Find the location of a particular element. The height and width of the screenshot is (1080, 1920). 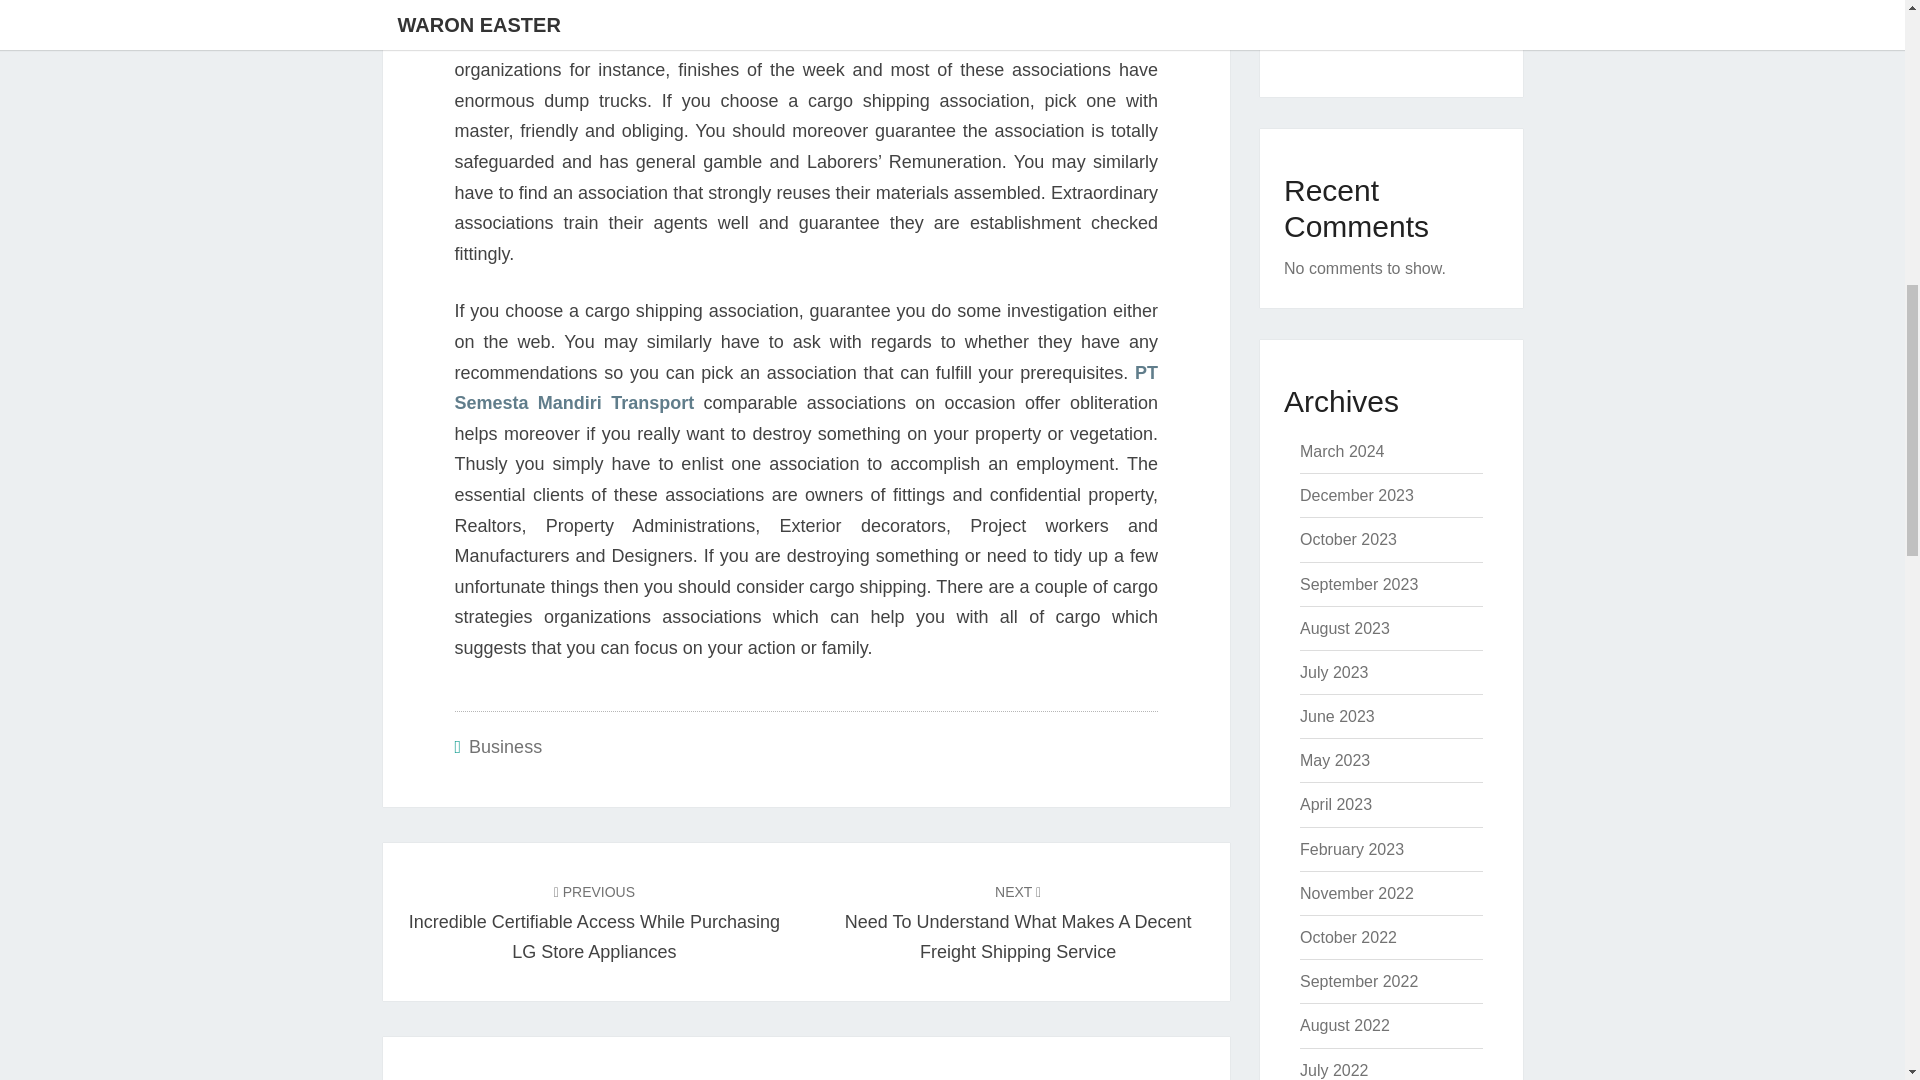

May 2023 is located at coordinates (1334, 760).